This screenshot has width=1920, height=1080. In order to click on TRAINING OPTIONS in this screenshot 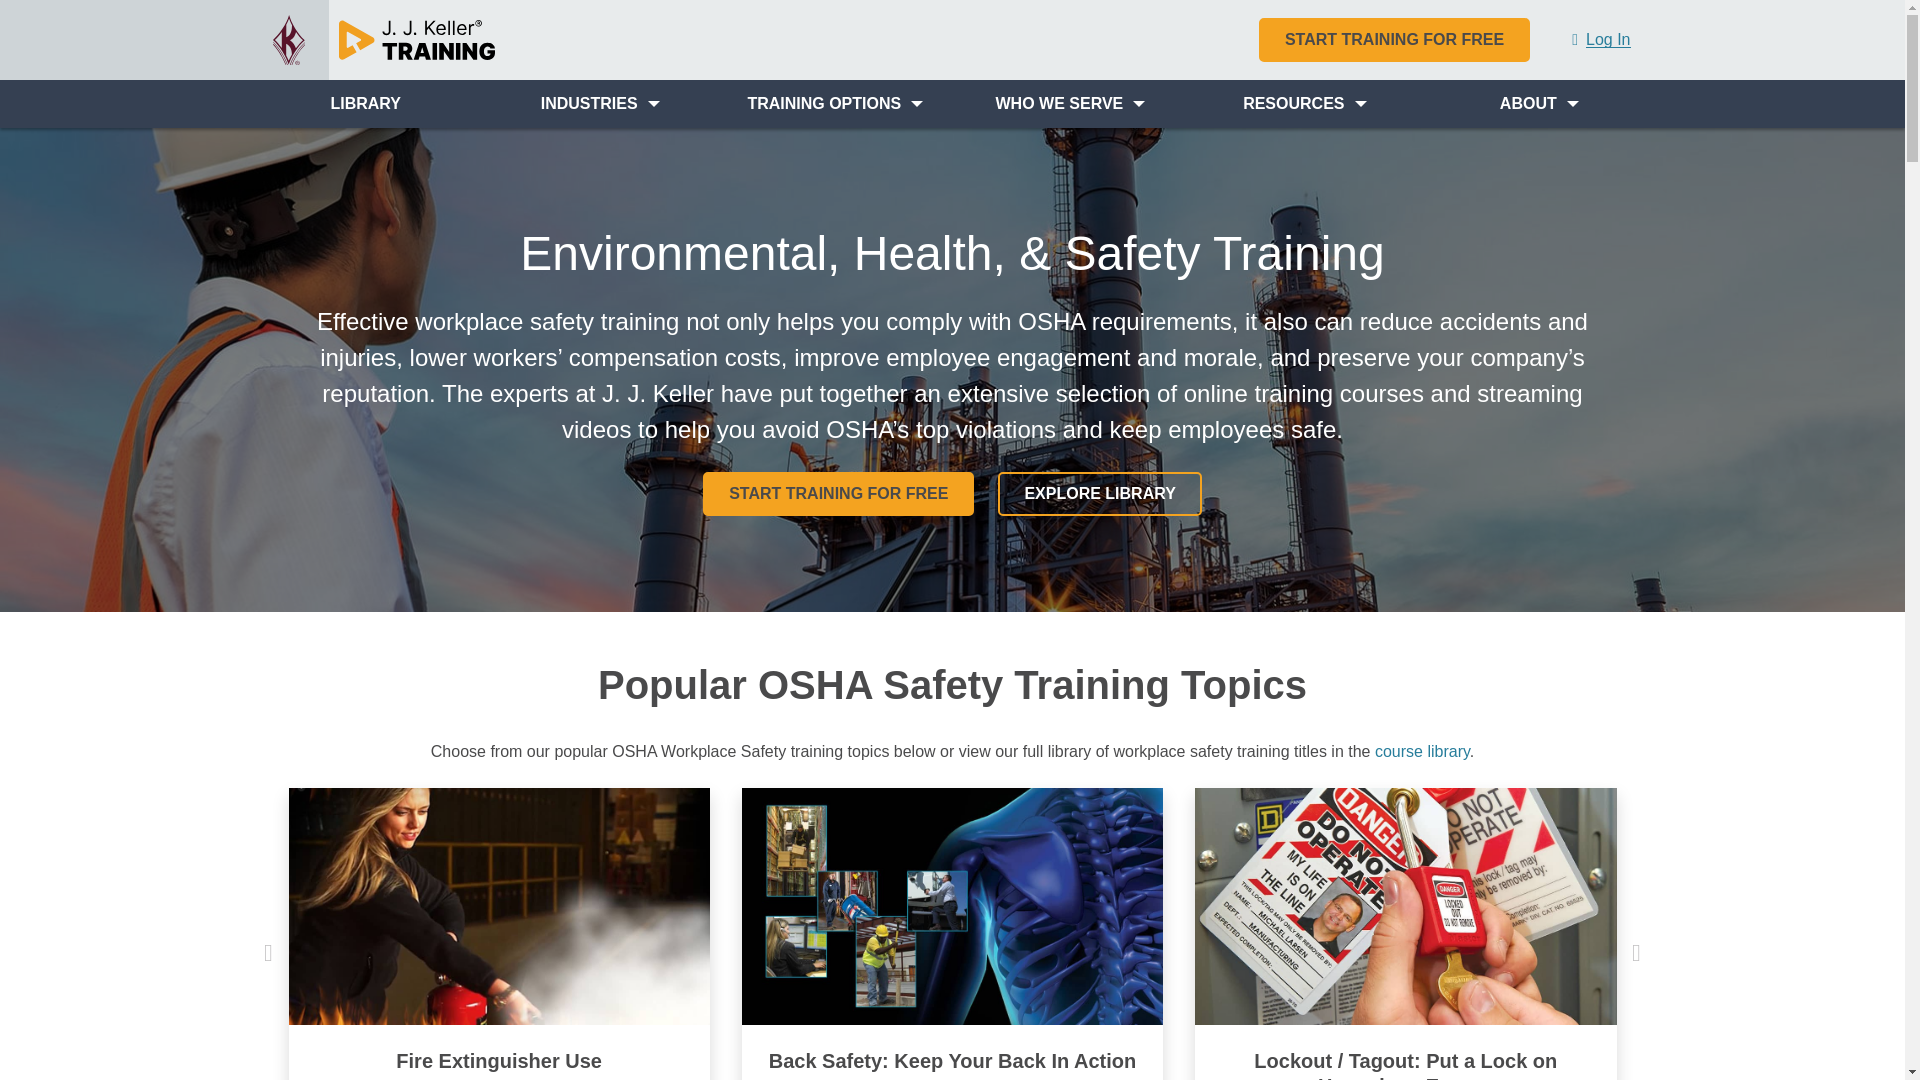, I will do `click(834, 104)`.